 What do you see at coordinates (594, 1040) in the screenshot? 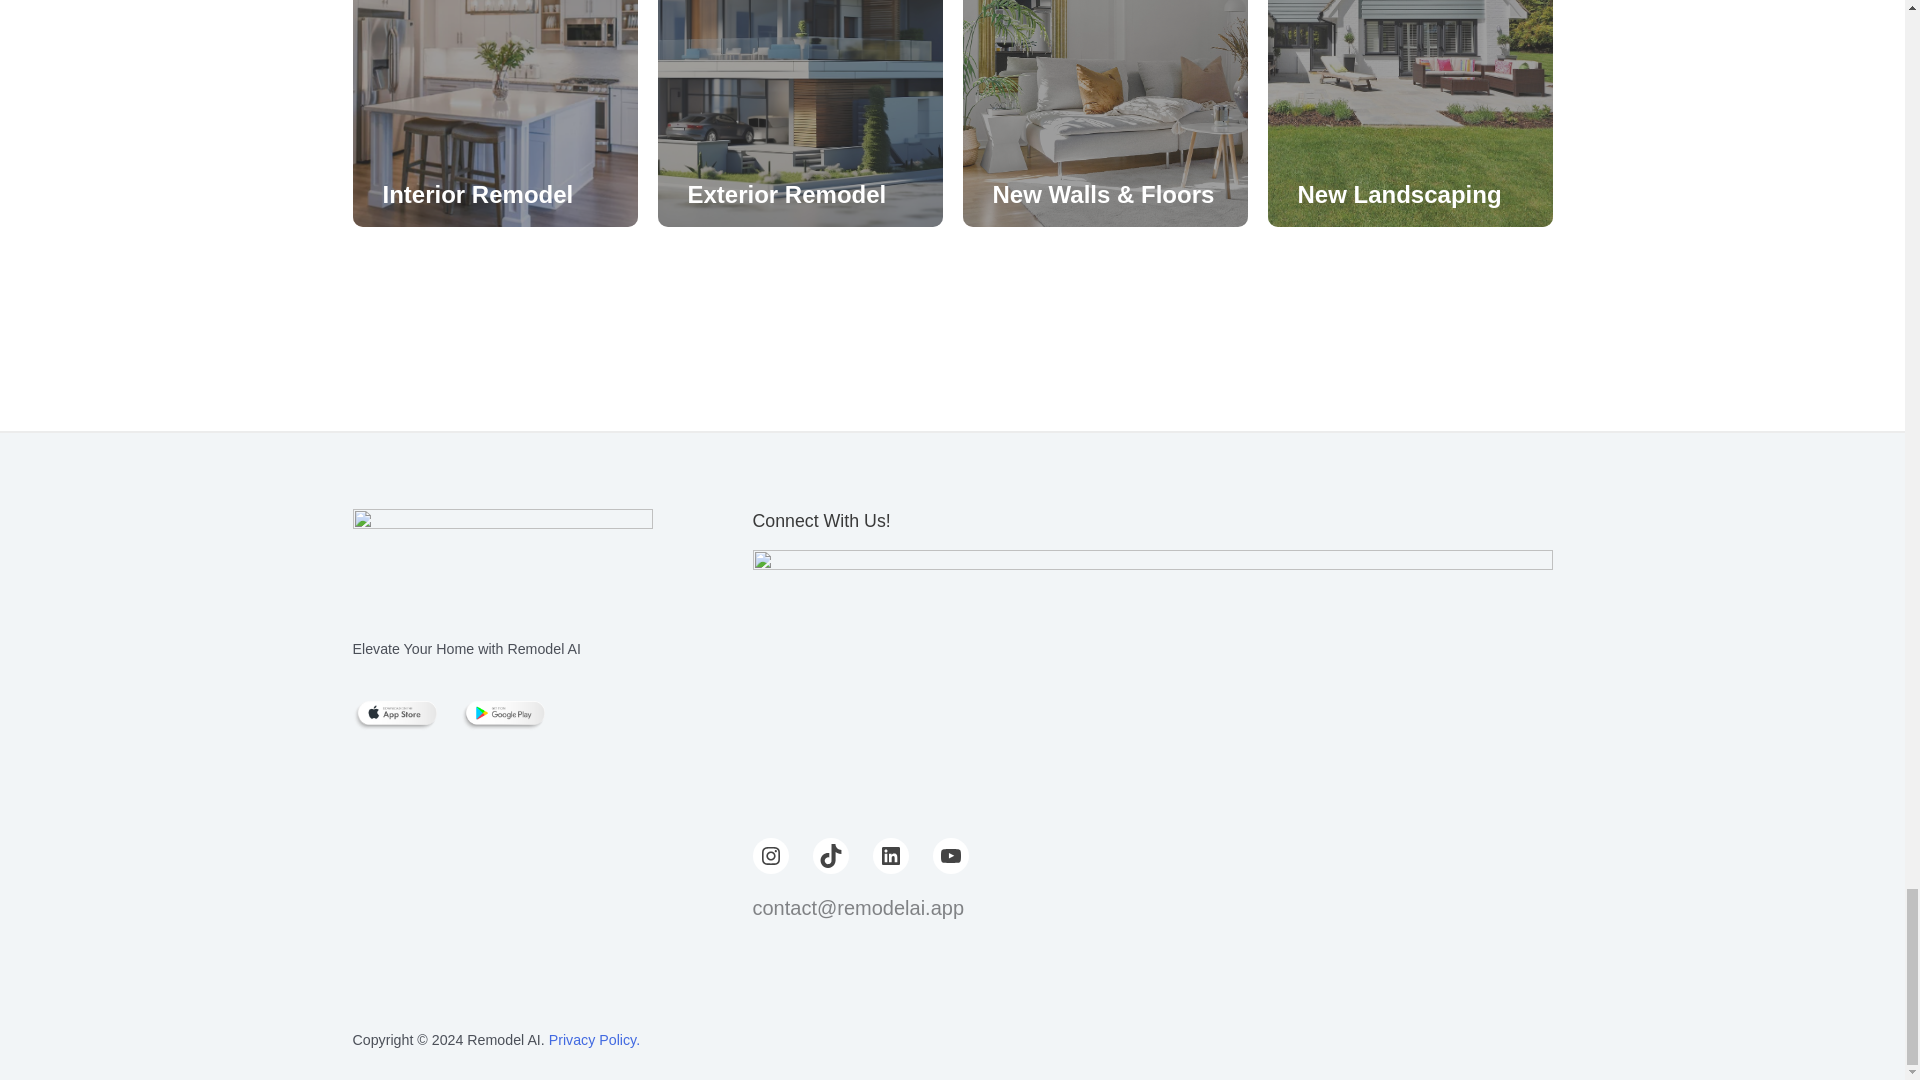
I see `Privacy Policy.` at bounding box center [594, 1040].